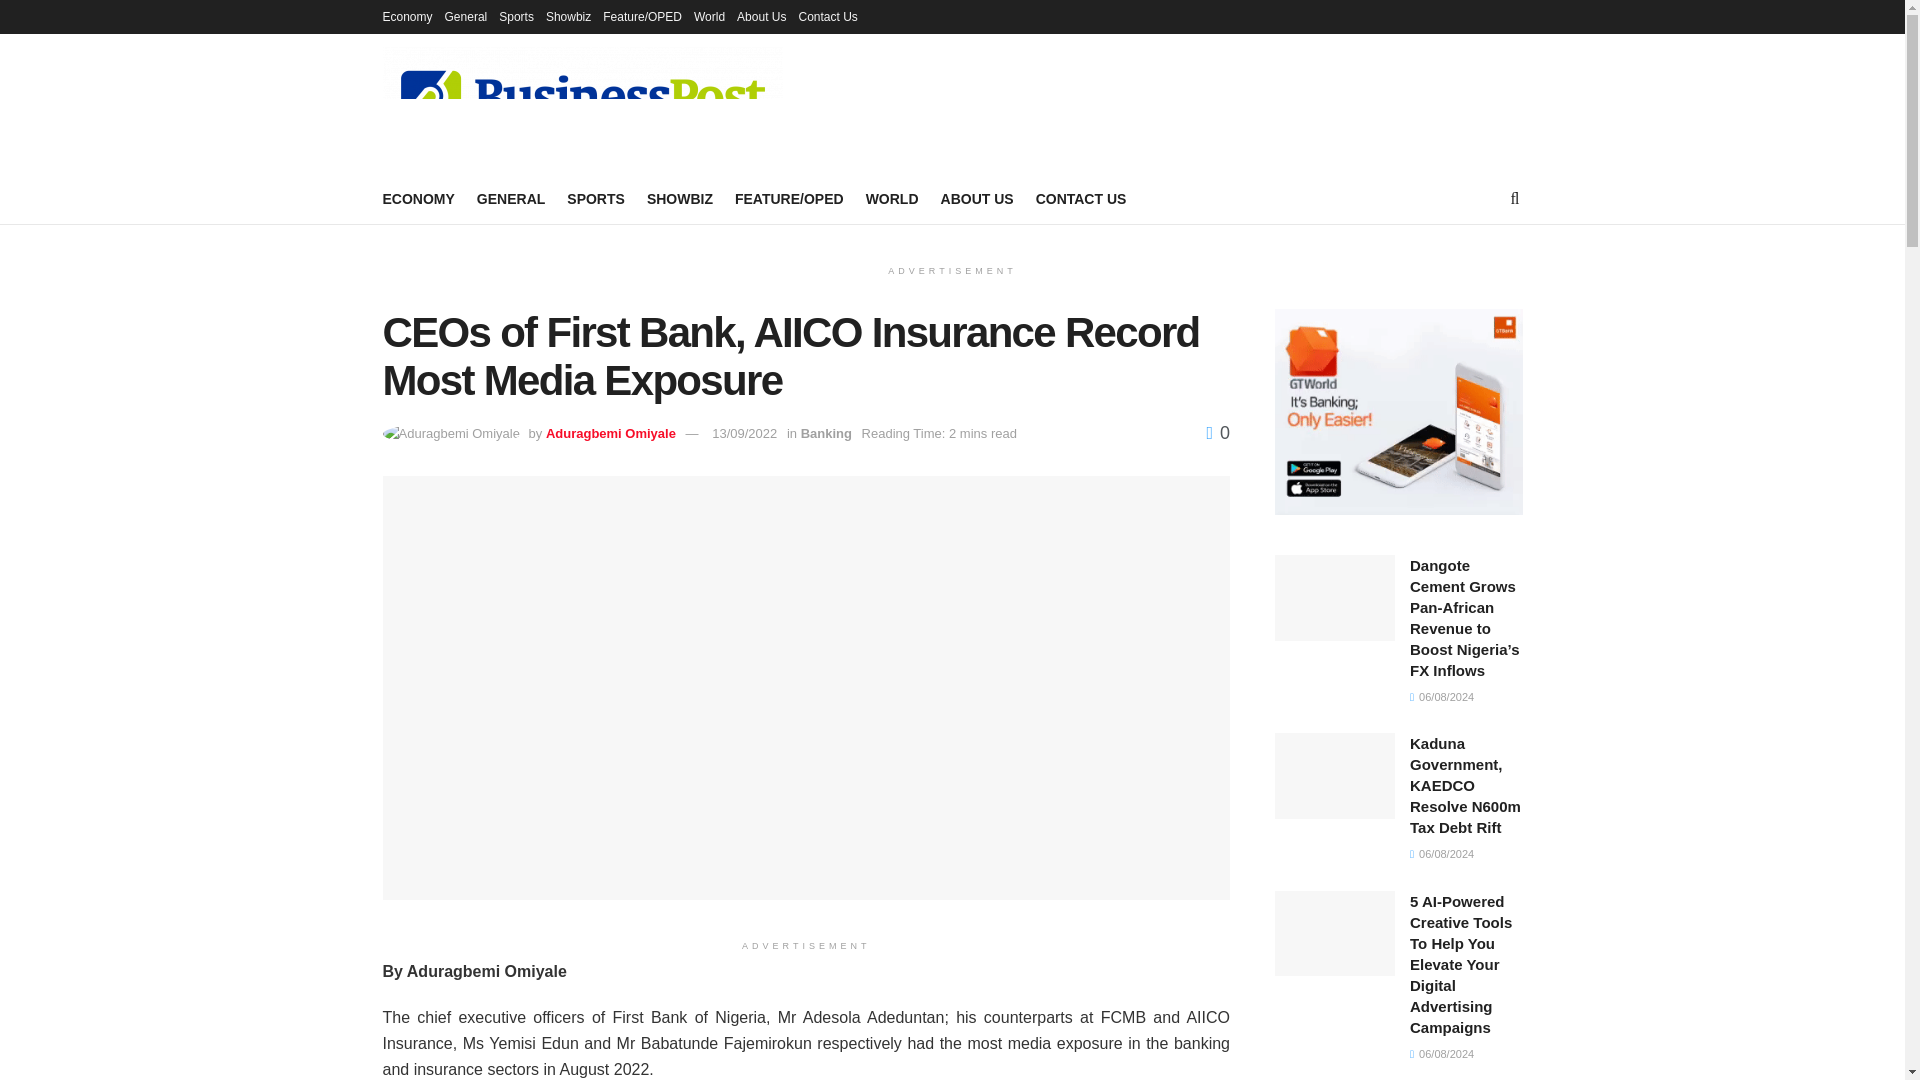 The width and height of the screenshot is (1920, 1080). I want to click on SHOWBIZ, so click(680, 198).